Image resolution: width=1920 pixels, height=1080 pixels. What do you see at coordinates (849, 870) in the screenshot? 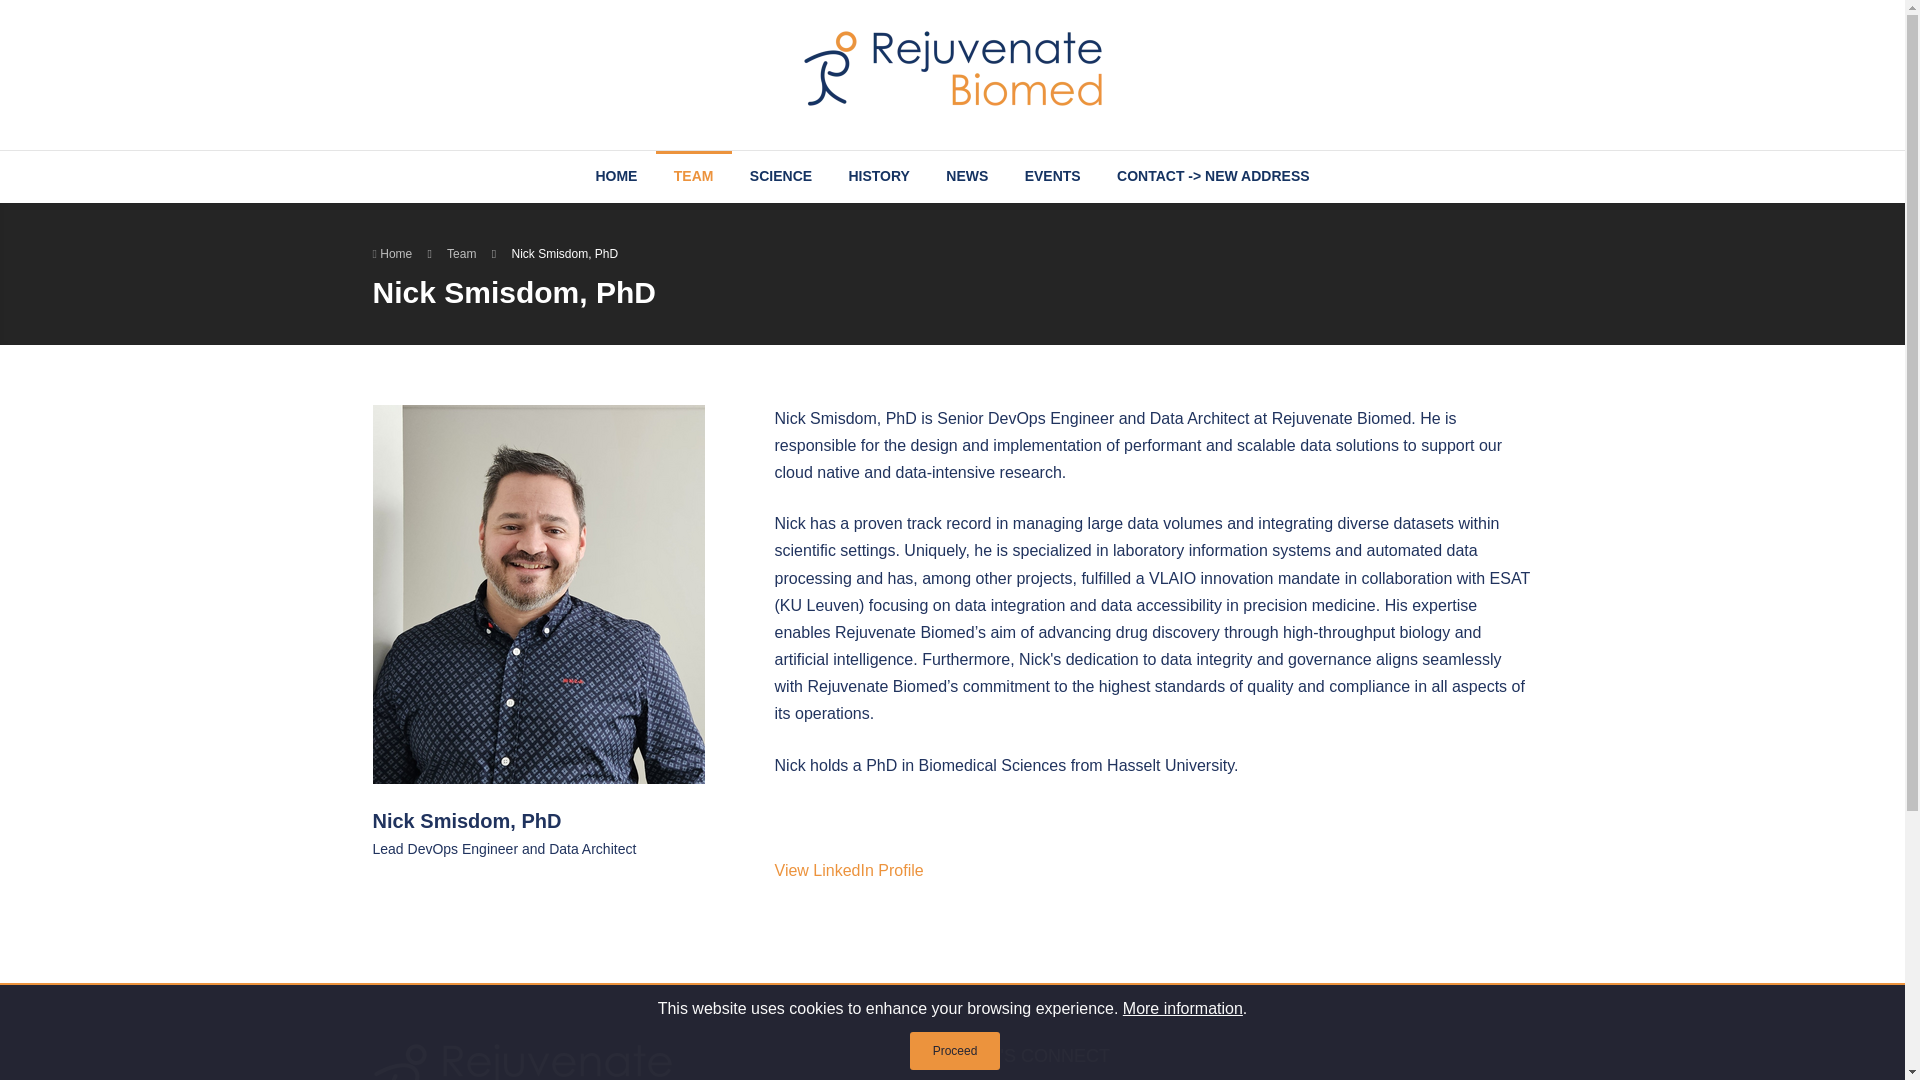
I see `View LinkedIn Profile` at bounding box center [849, 870].